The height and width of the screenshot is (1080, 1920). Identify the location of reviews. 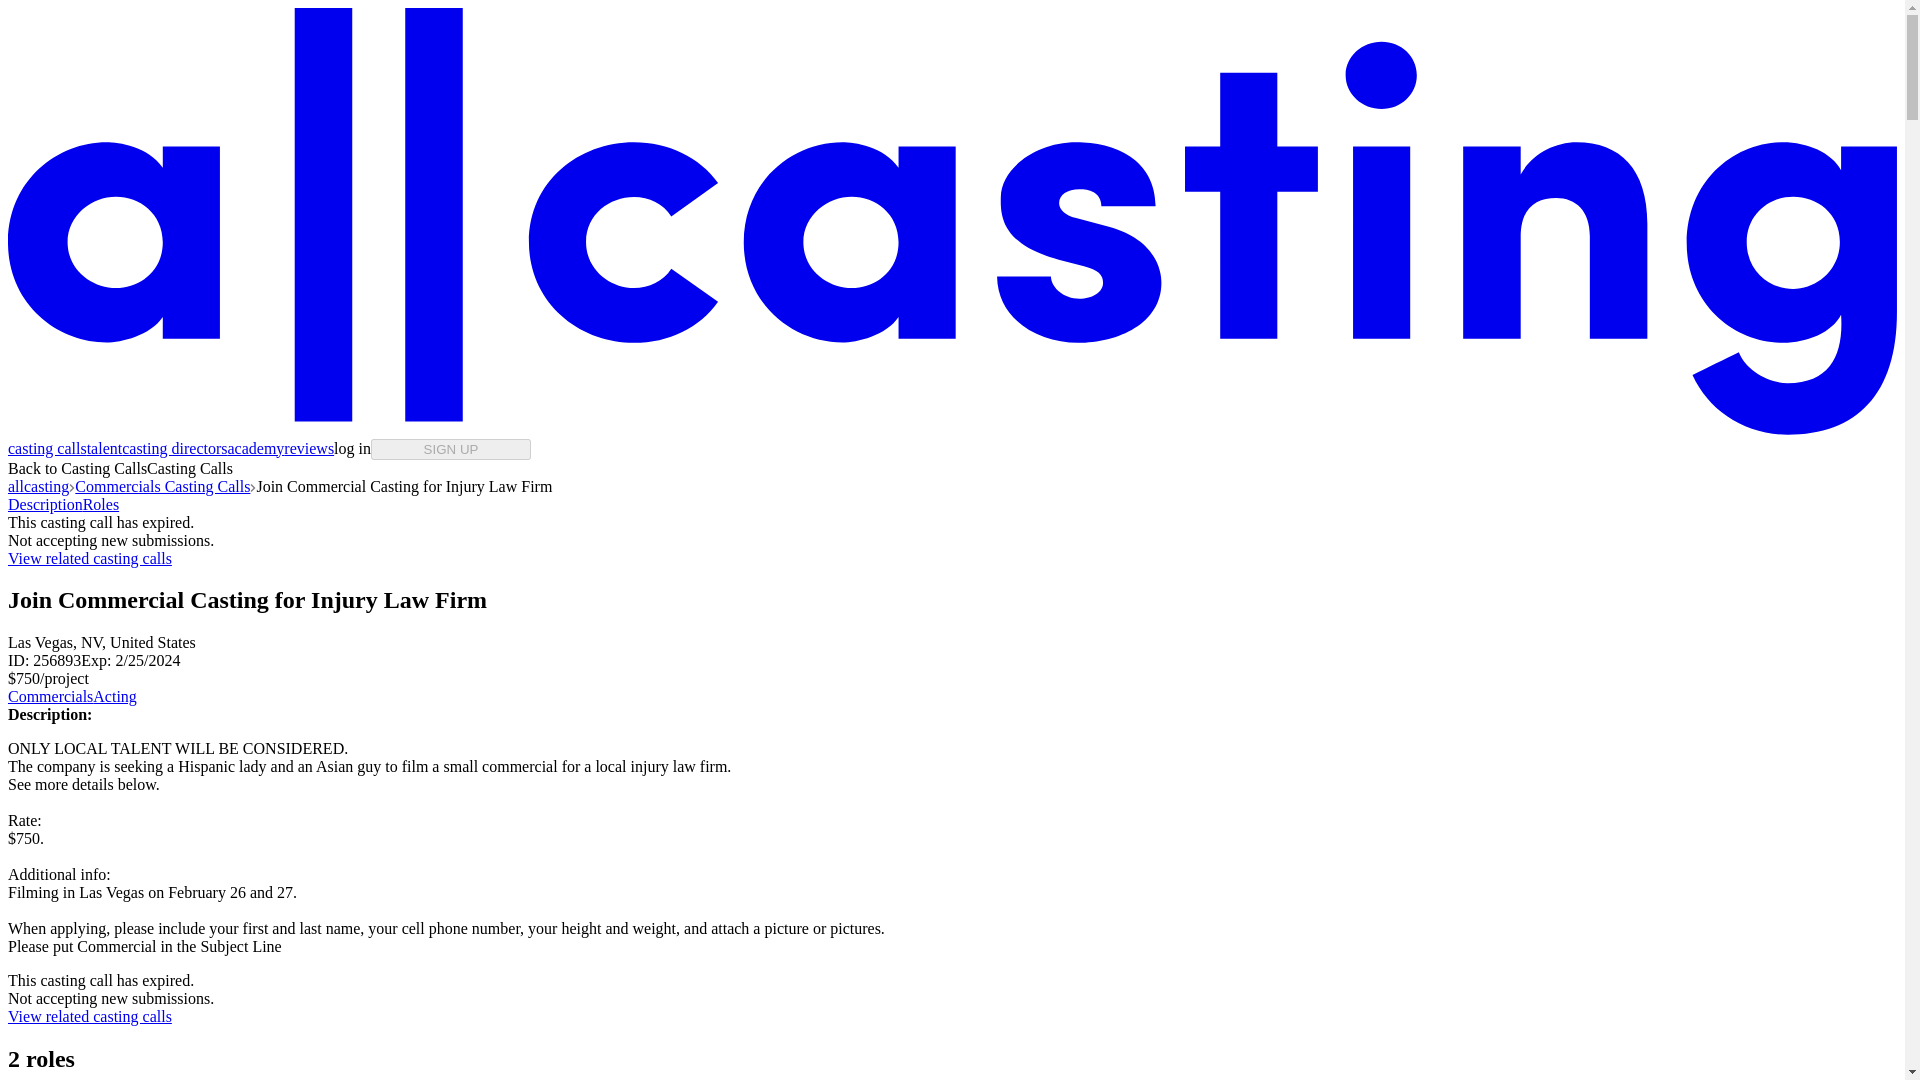
(309, 448).